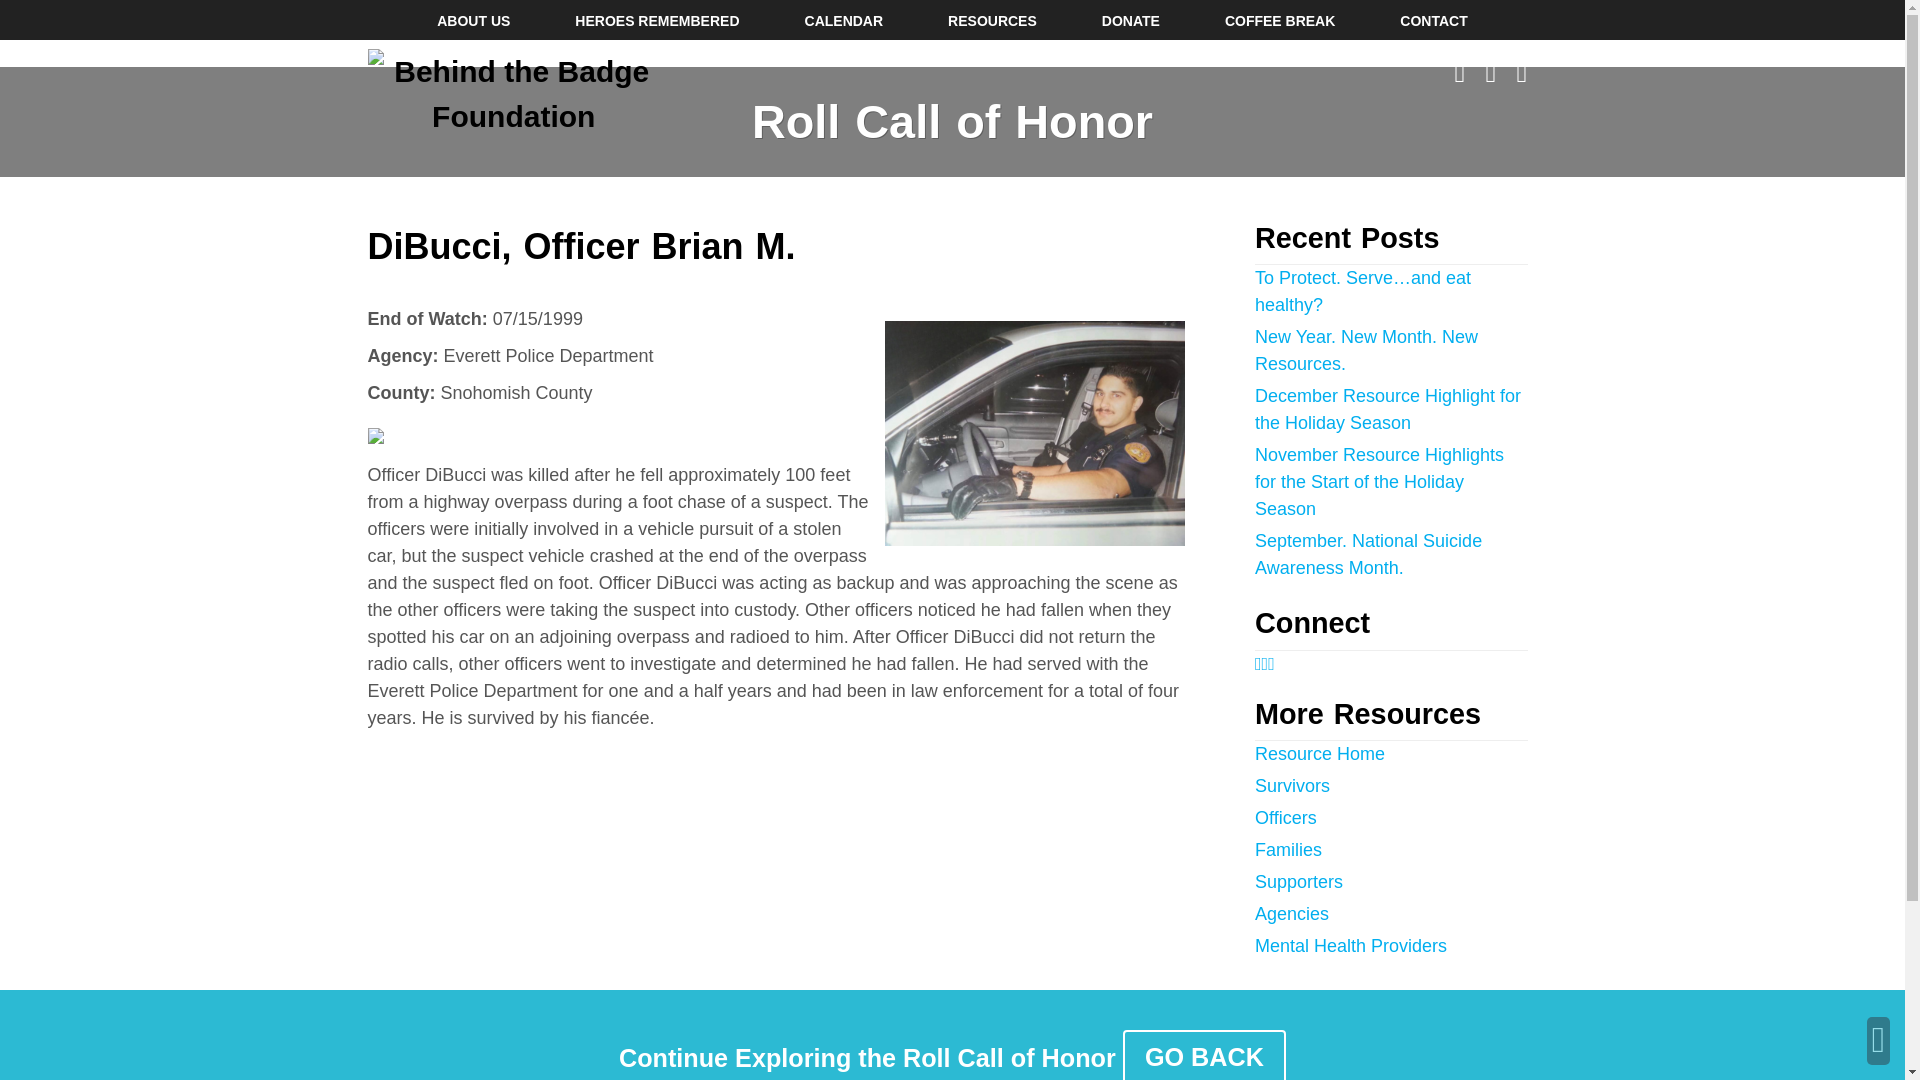 The image size is (1920, 1080). I want to click on DONATE, so click(1130, 20).